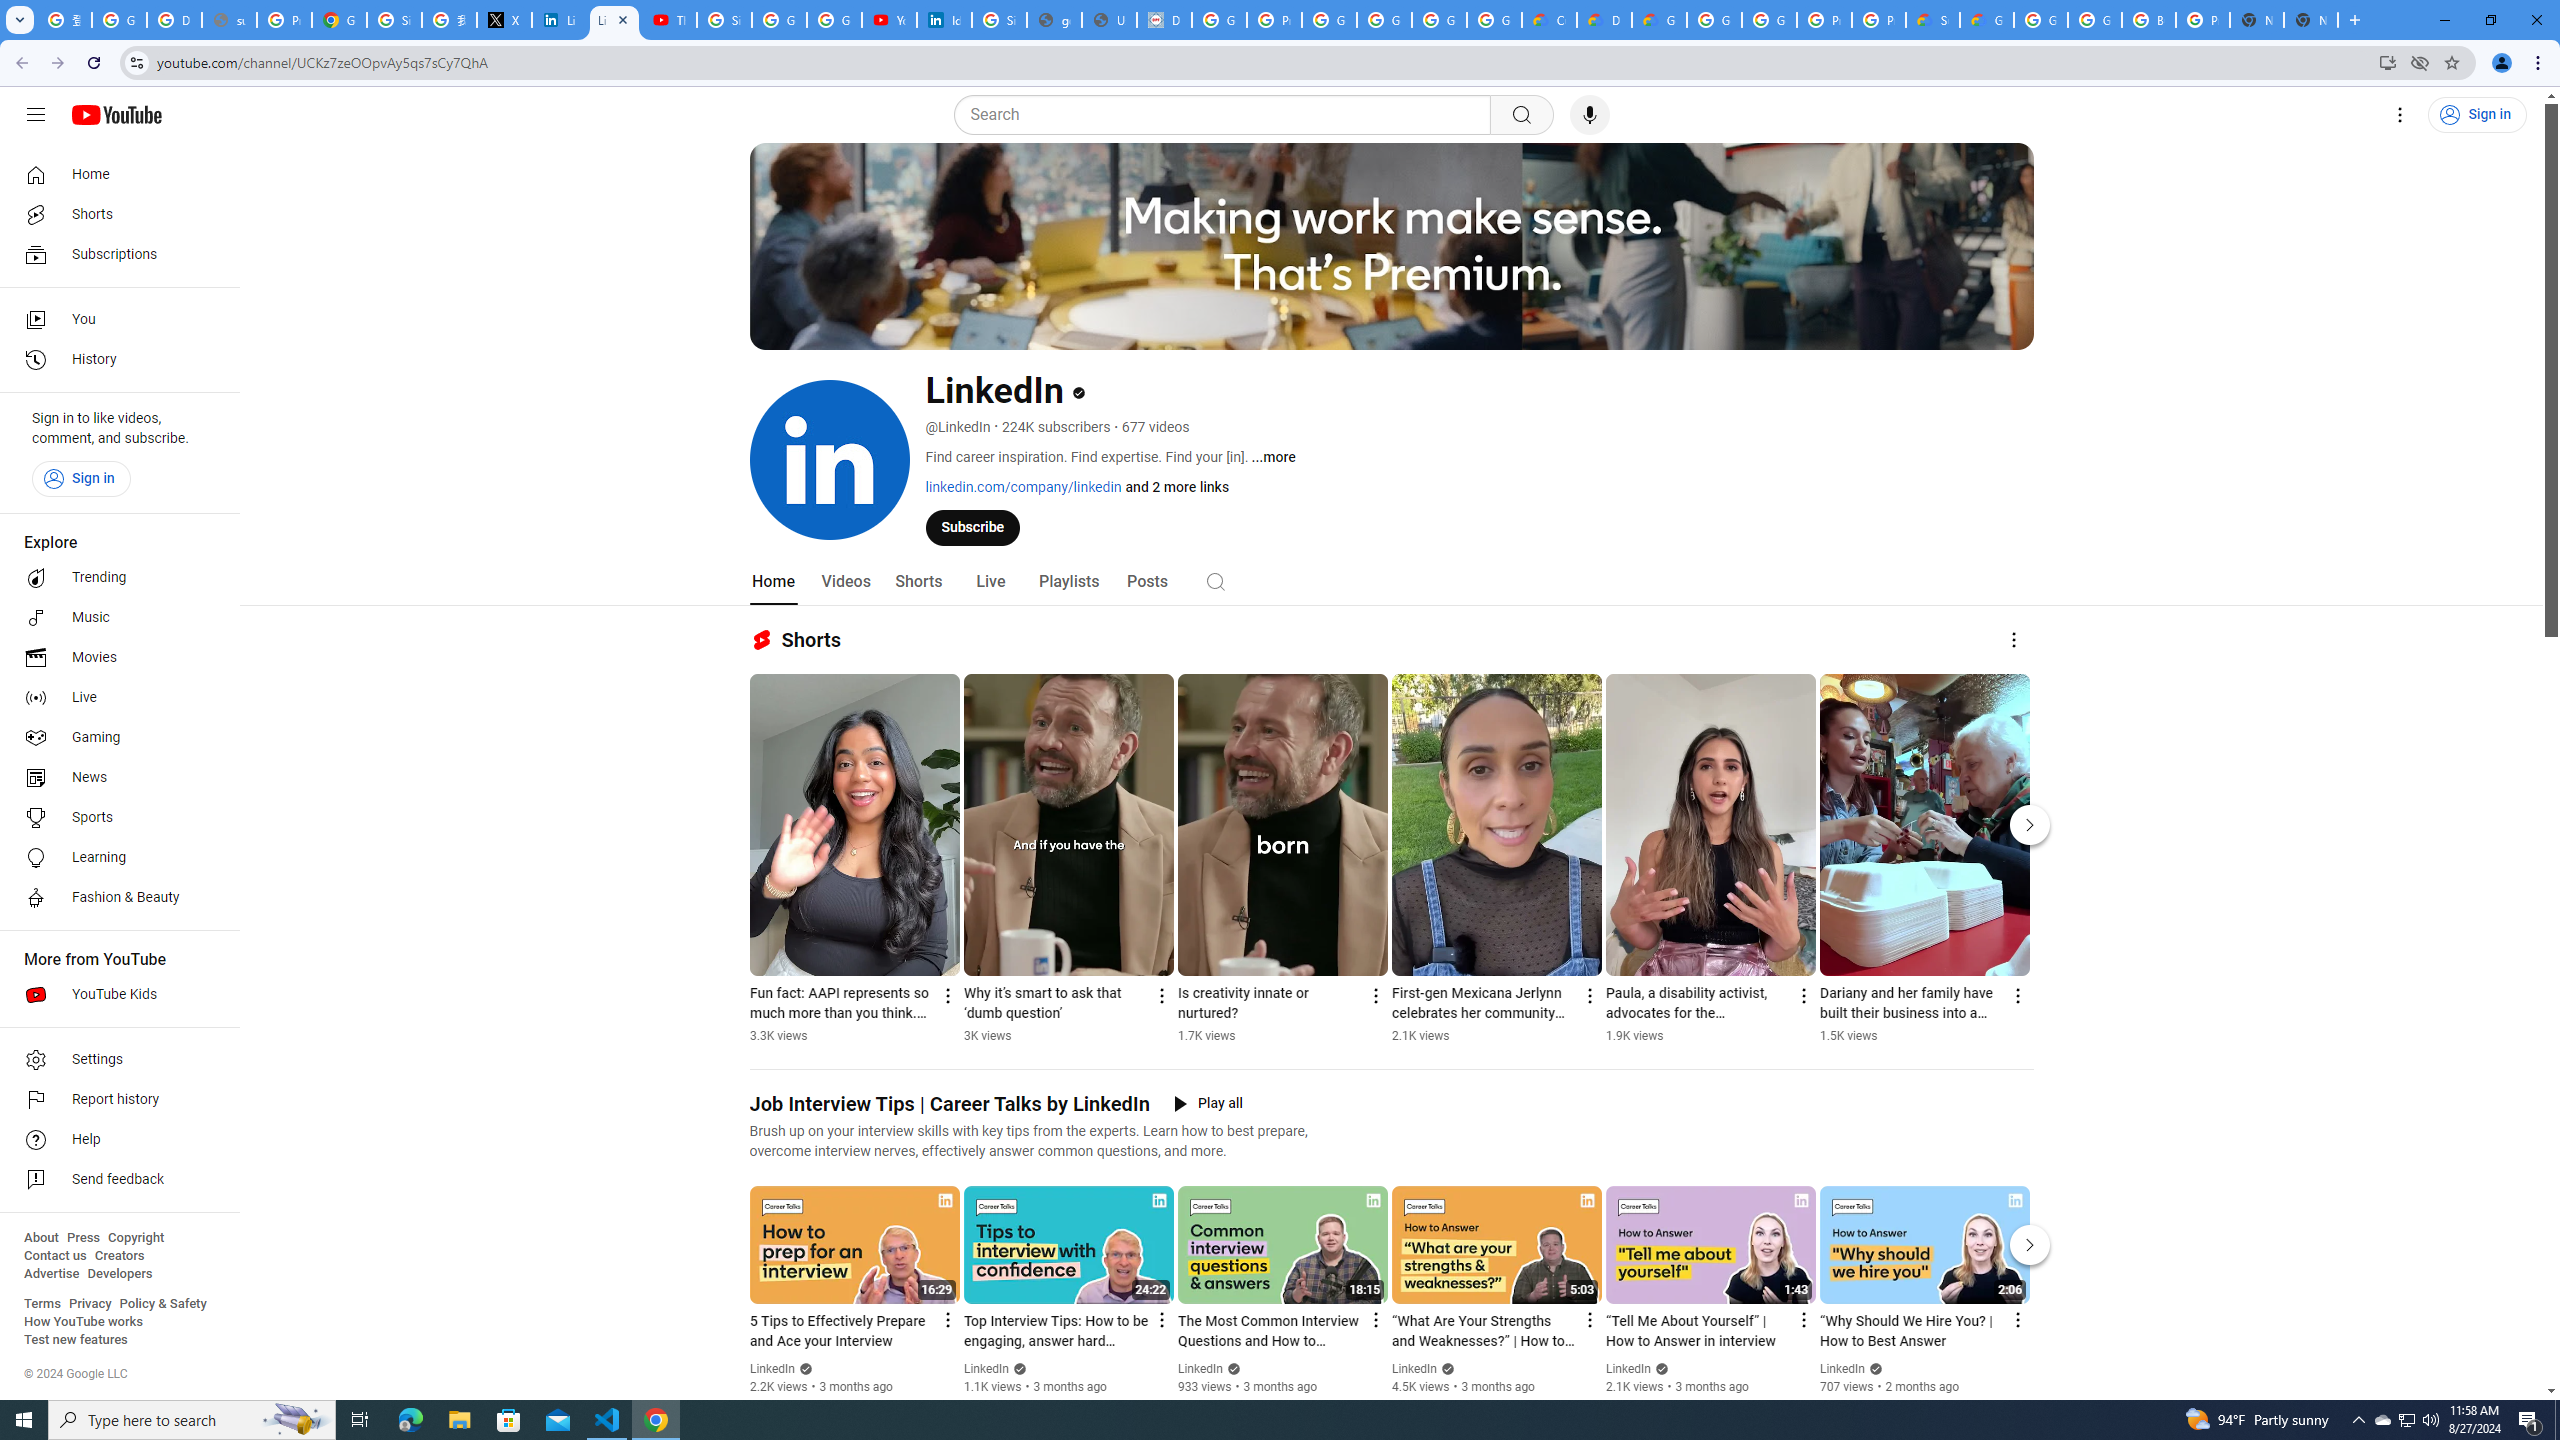 The height and width of the screenshot is (1440, 2560). What do you see at coordinates (36, 115) in the screenshot?
I see `Guide` at bounding box center [36, 115].